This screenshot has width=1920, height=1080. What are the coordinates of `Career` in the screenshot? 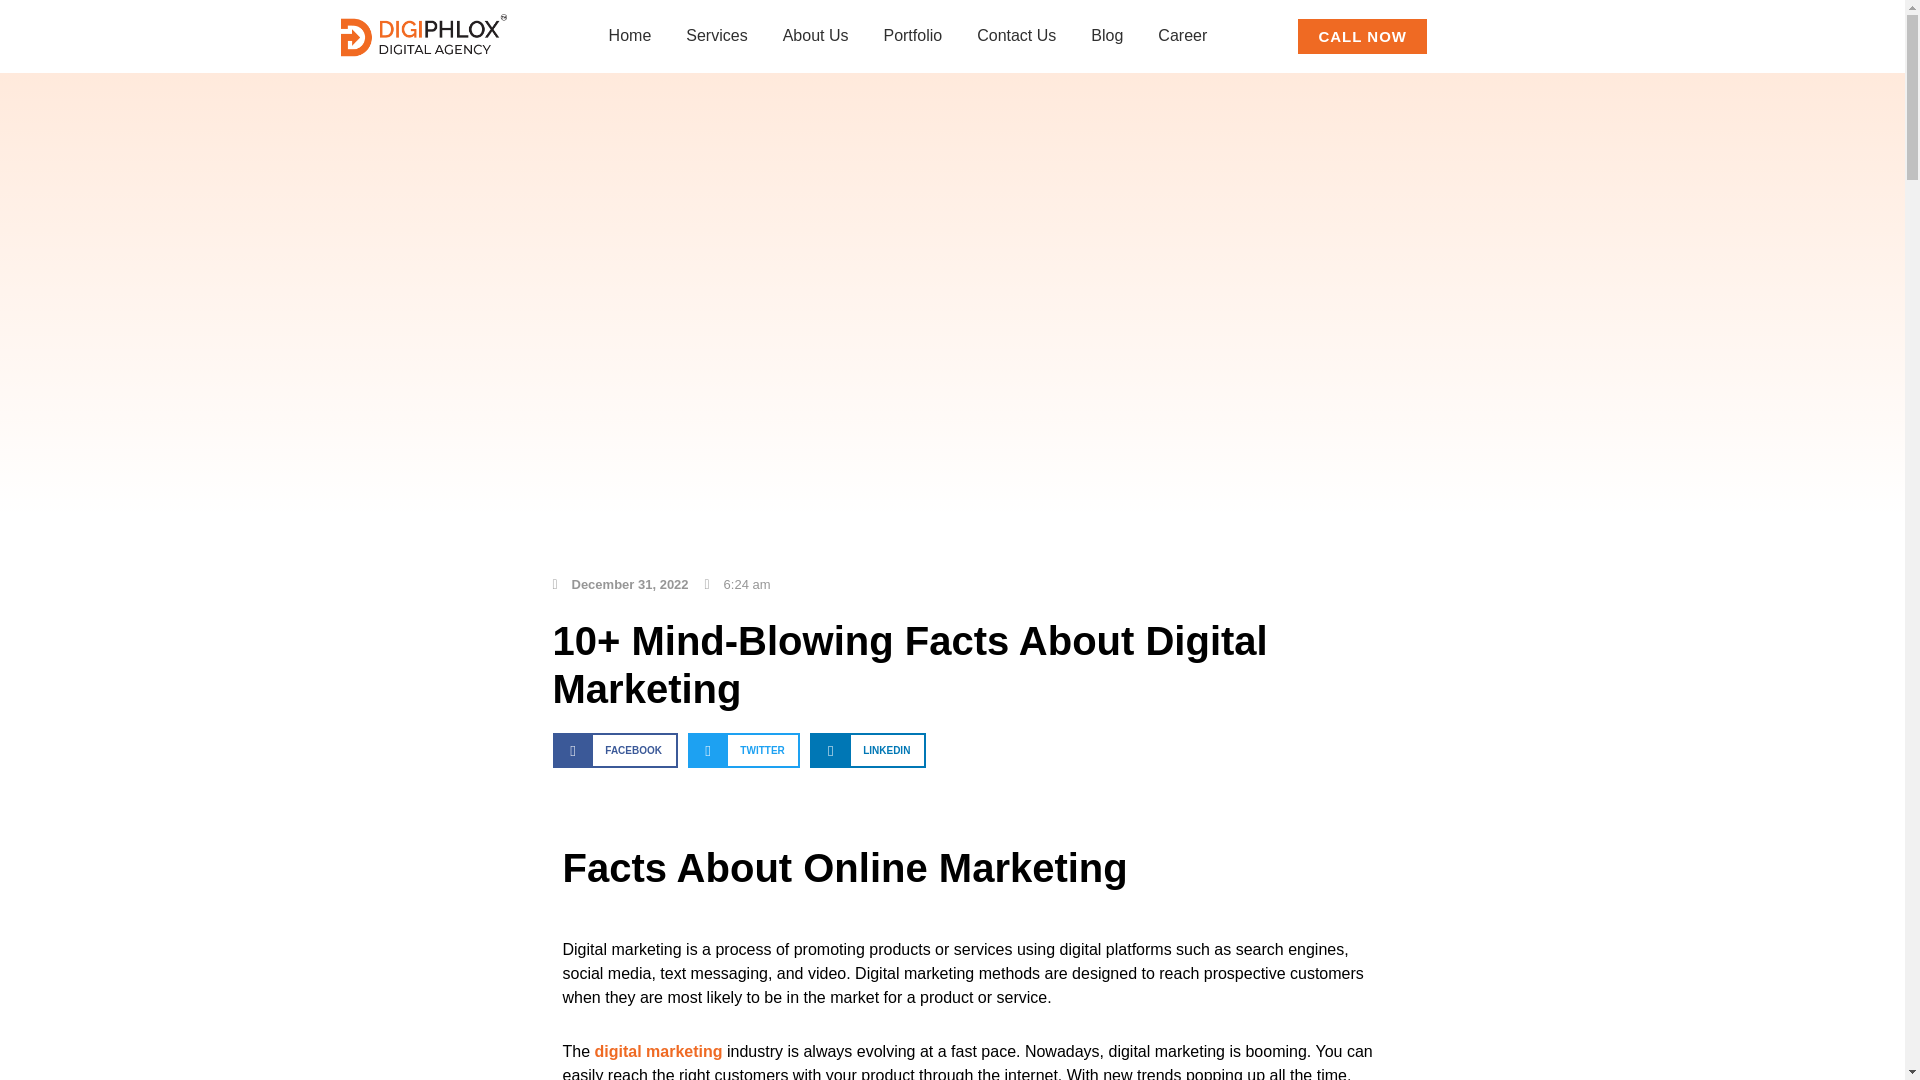 It's located at (1182, 35).